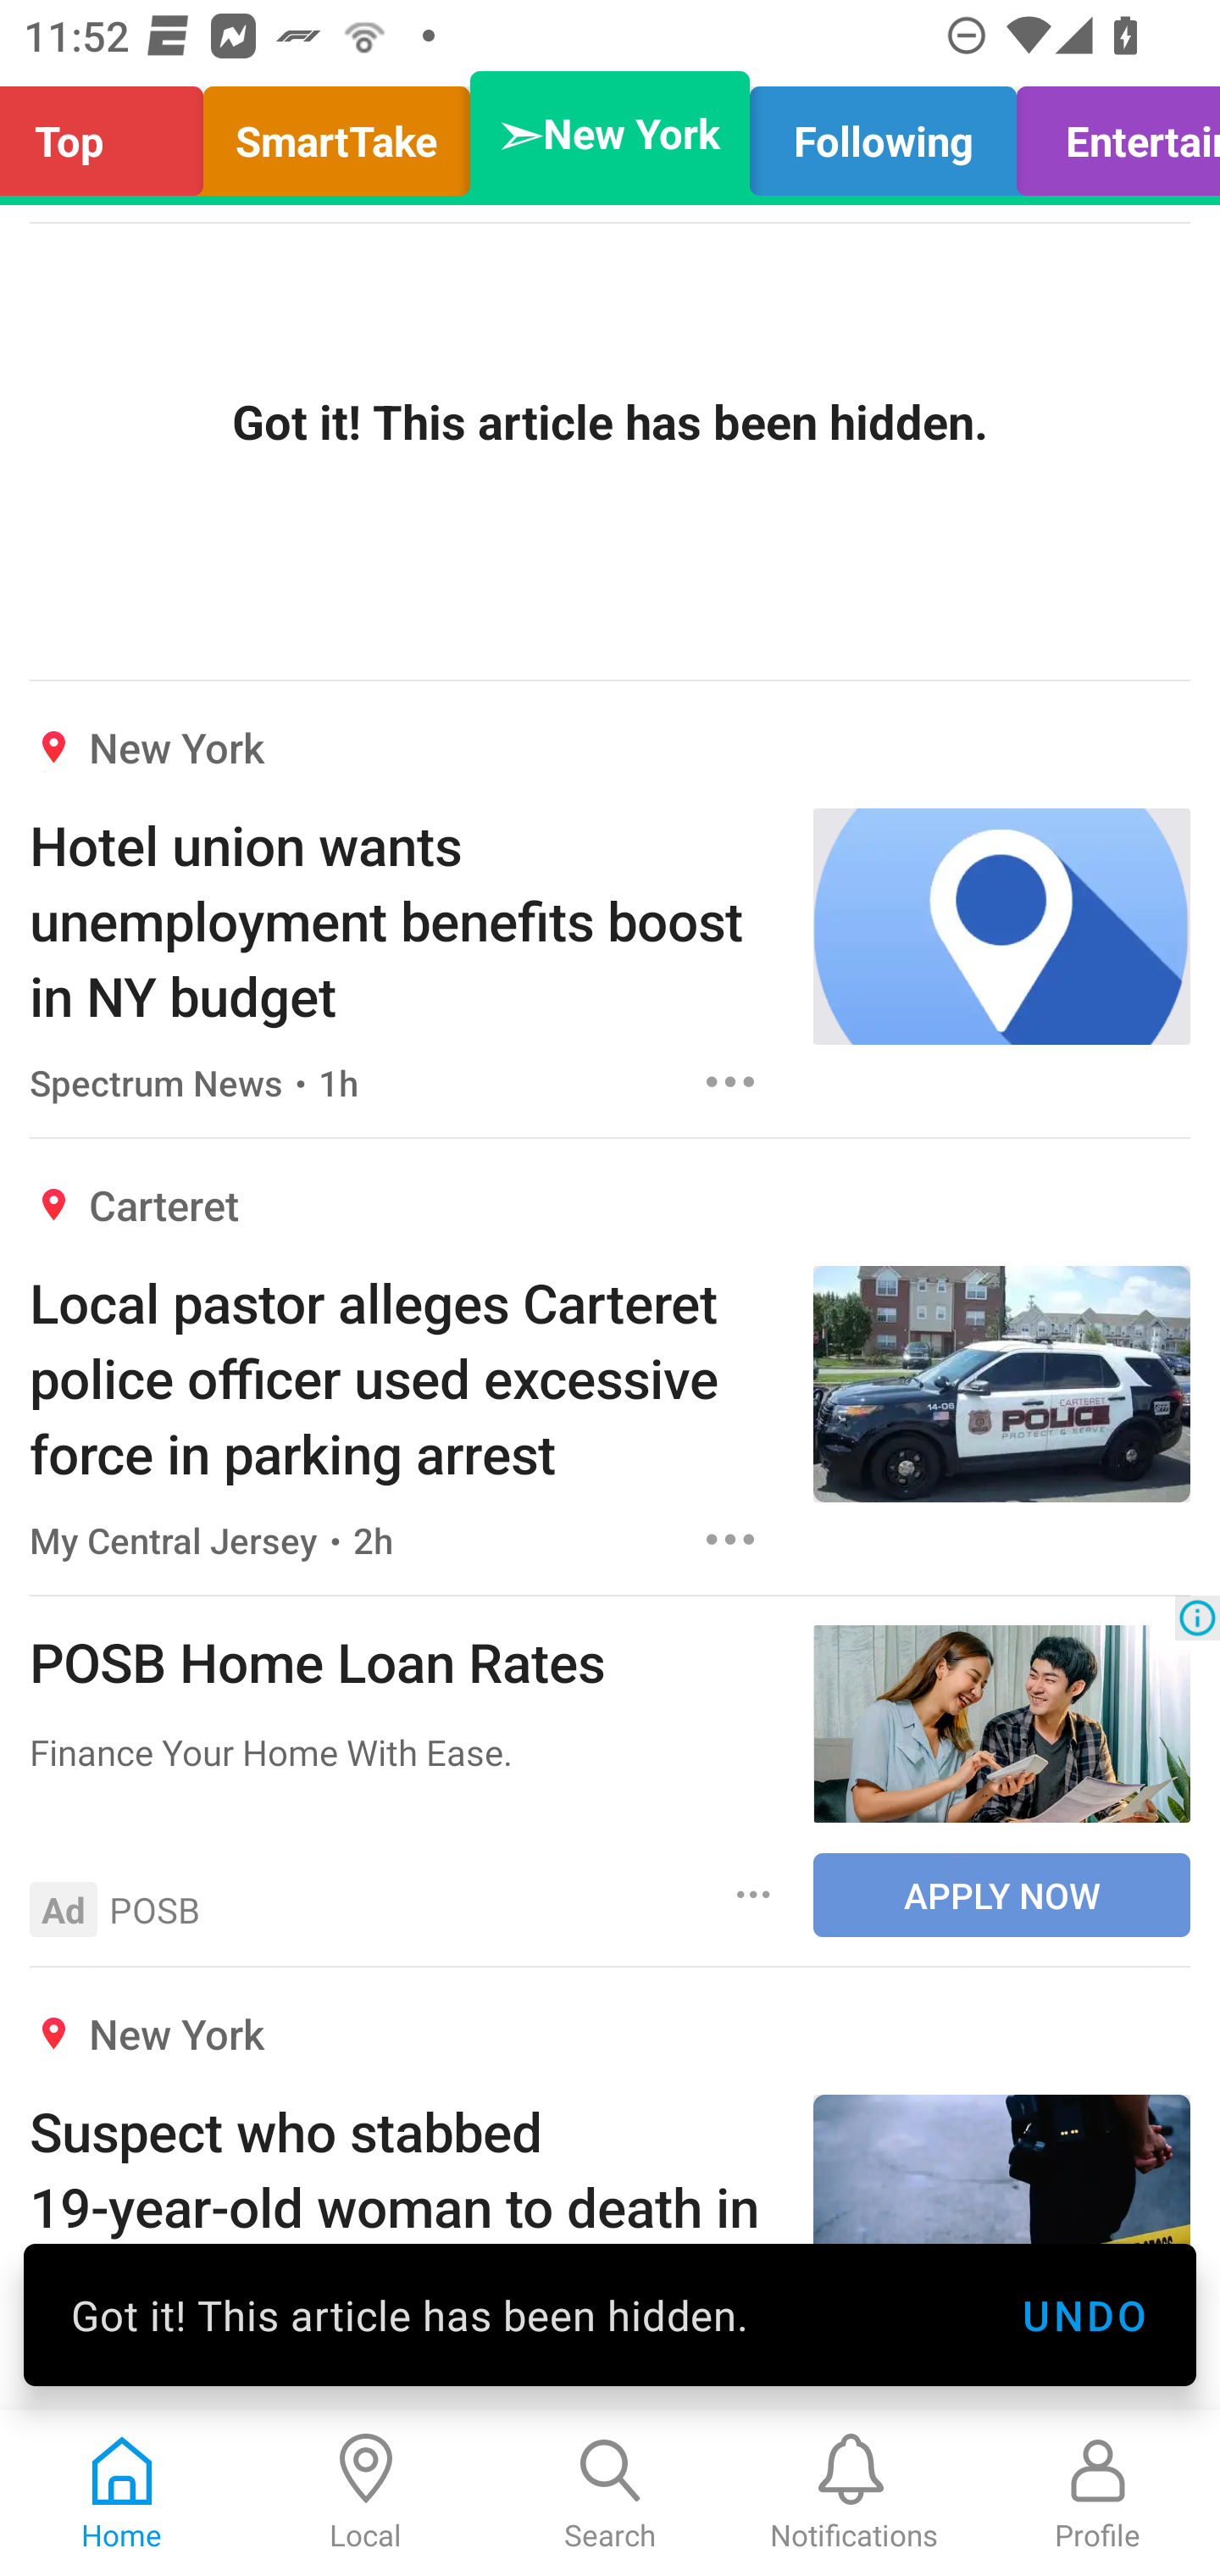  What do you see at coordinates (406, 1751) in the screenshot?
I see `Finance Your Home With Ease.` at bounding box center [406, 1751].